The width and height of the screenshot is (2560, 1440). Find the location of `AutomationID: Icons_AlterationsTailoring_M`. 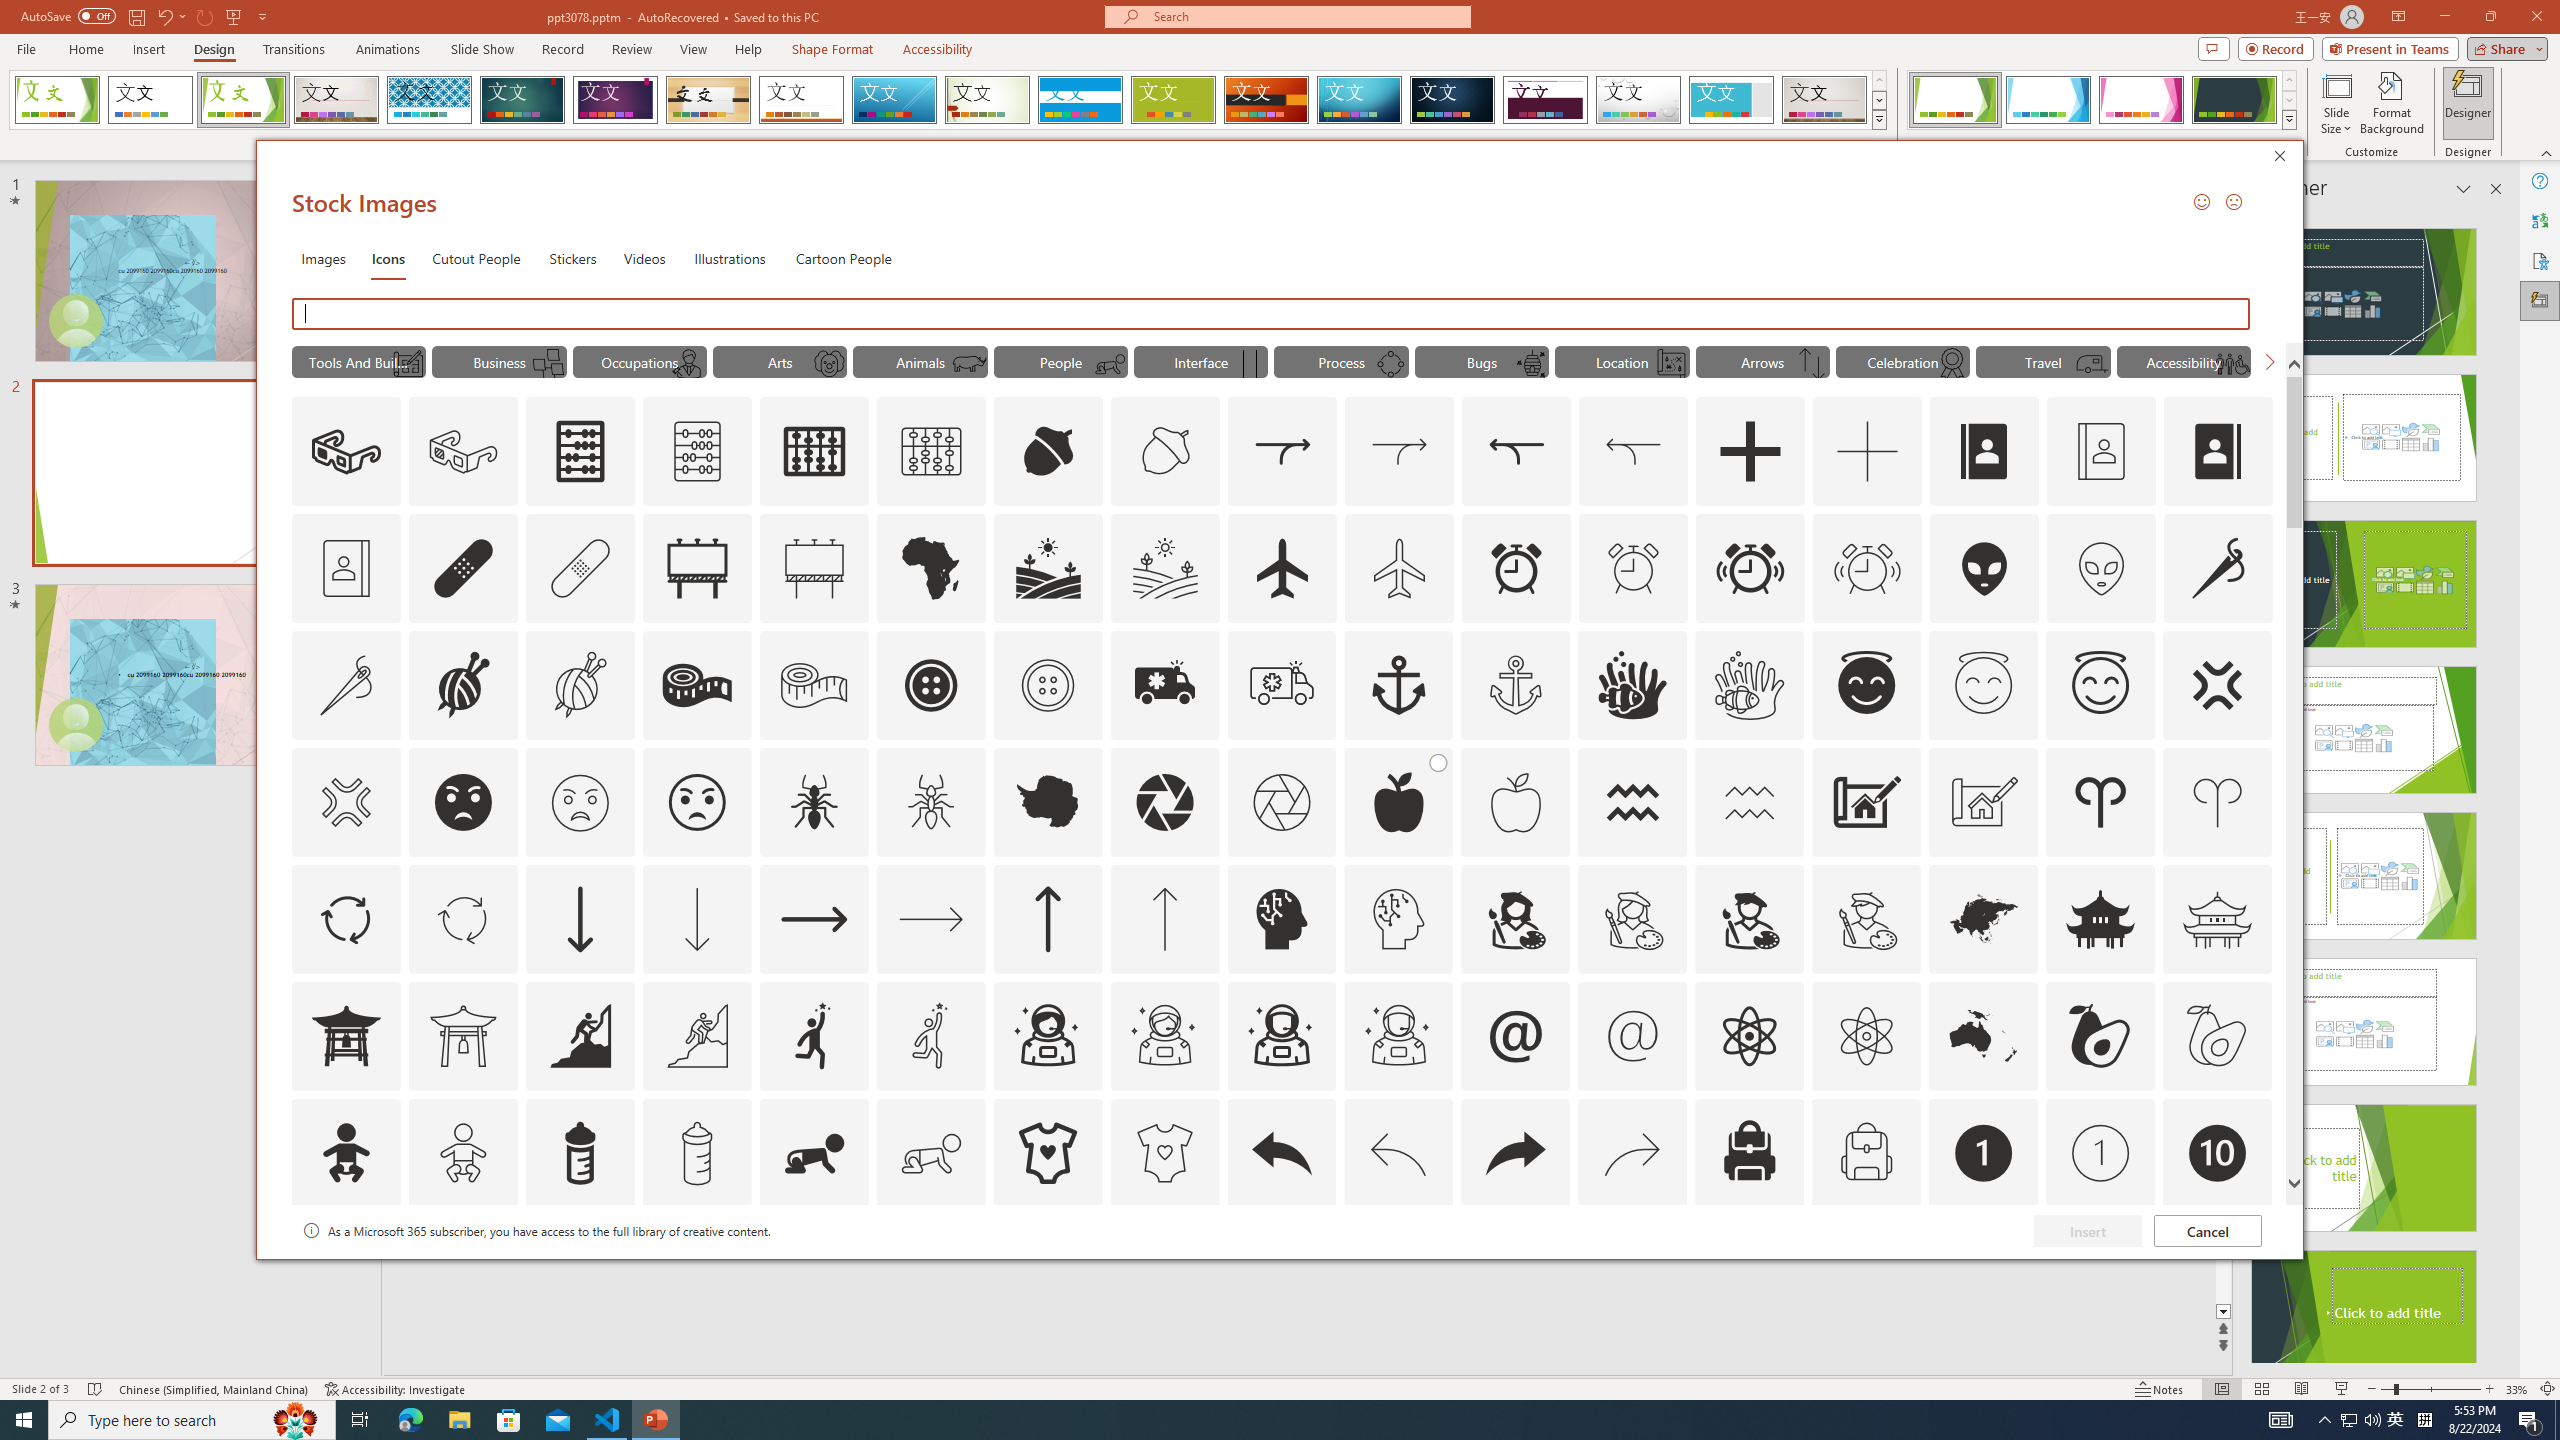

AutomationID: Icons_AlterationsTailoring_M is located at coordinates (345, 685).